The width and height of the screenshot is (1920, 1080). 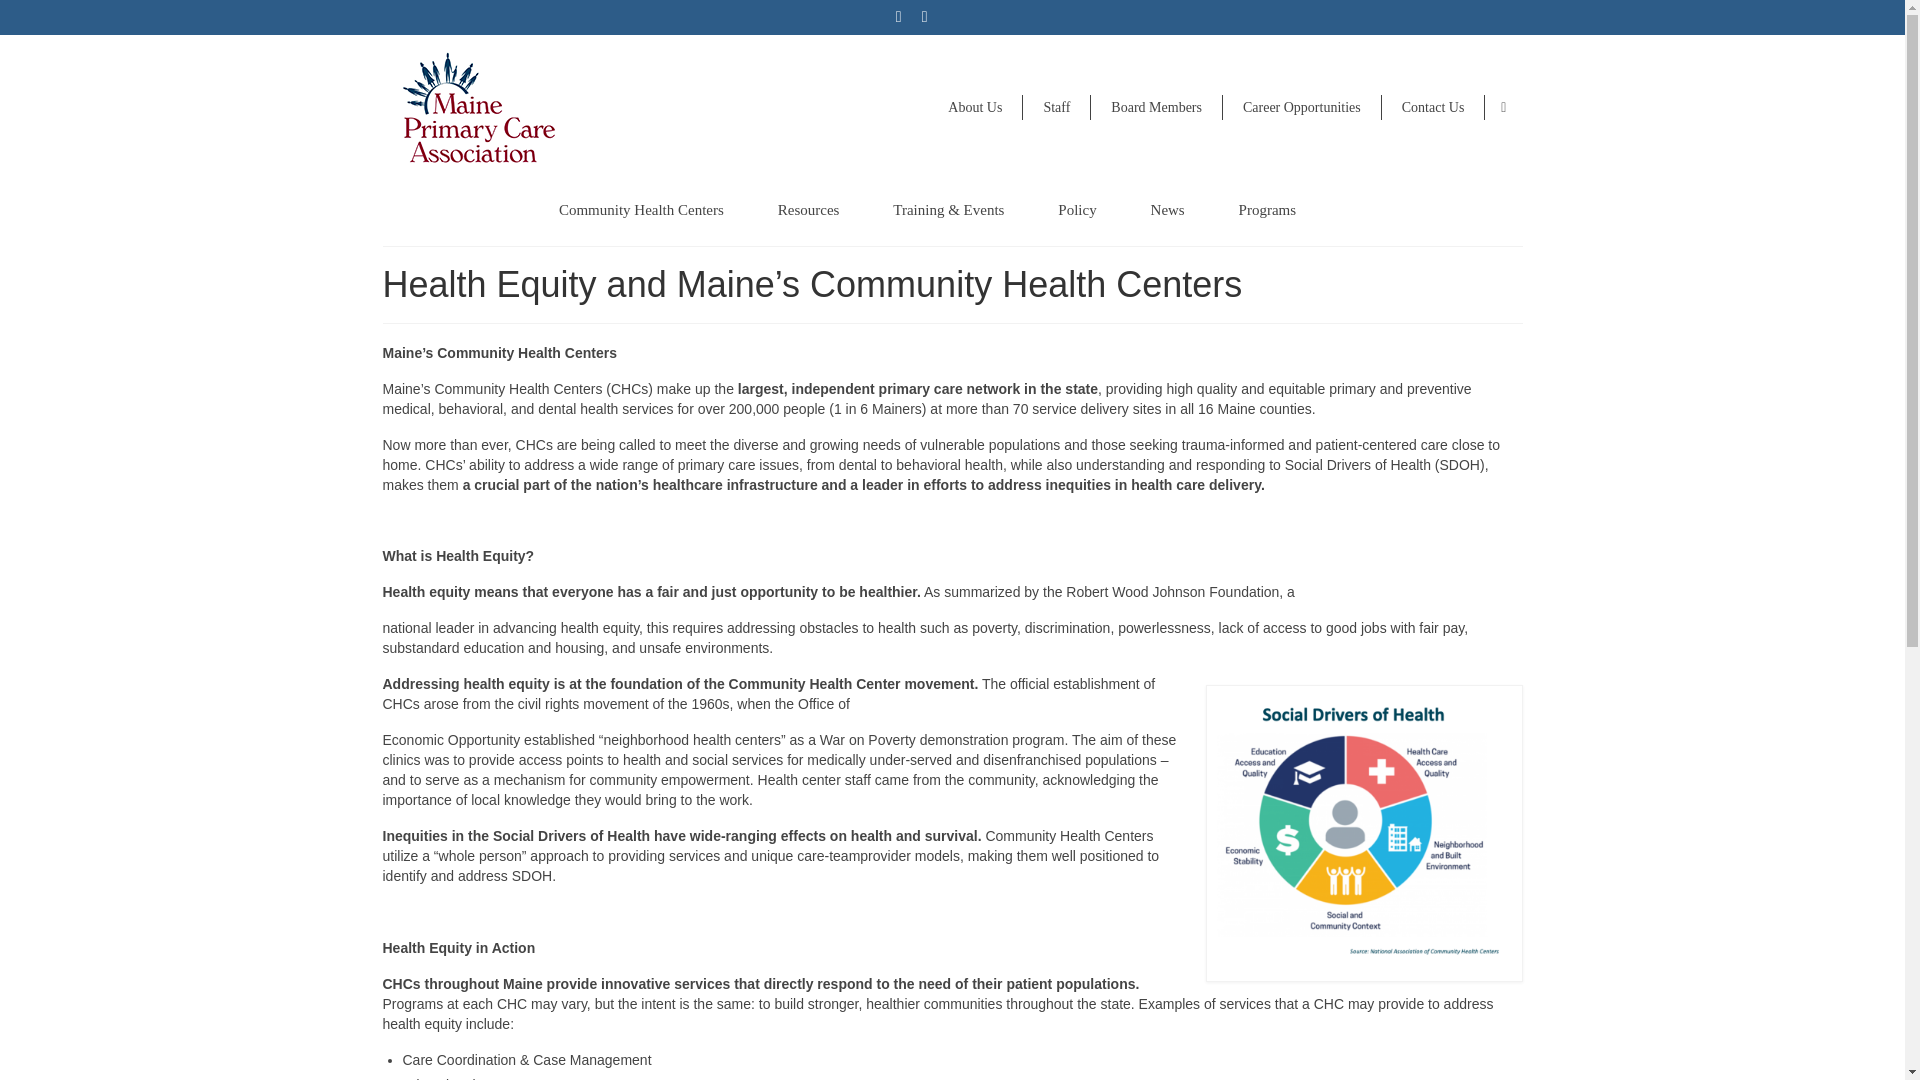 I want to click on Board Members, so click(x=1156, y=107).